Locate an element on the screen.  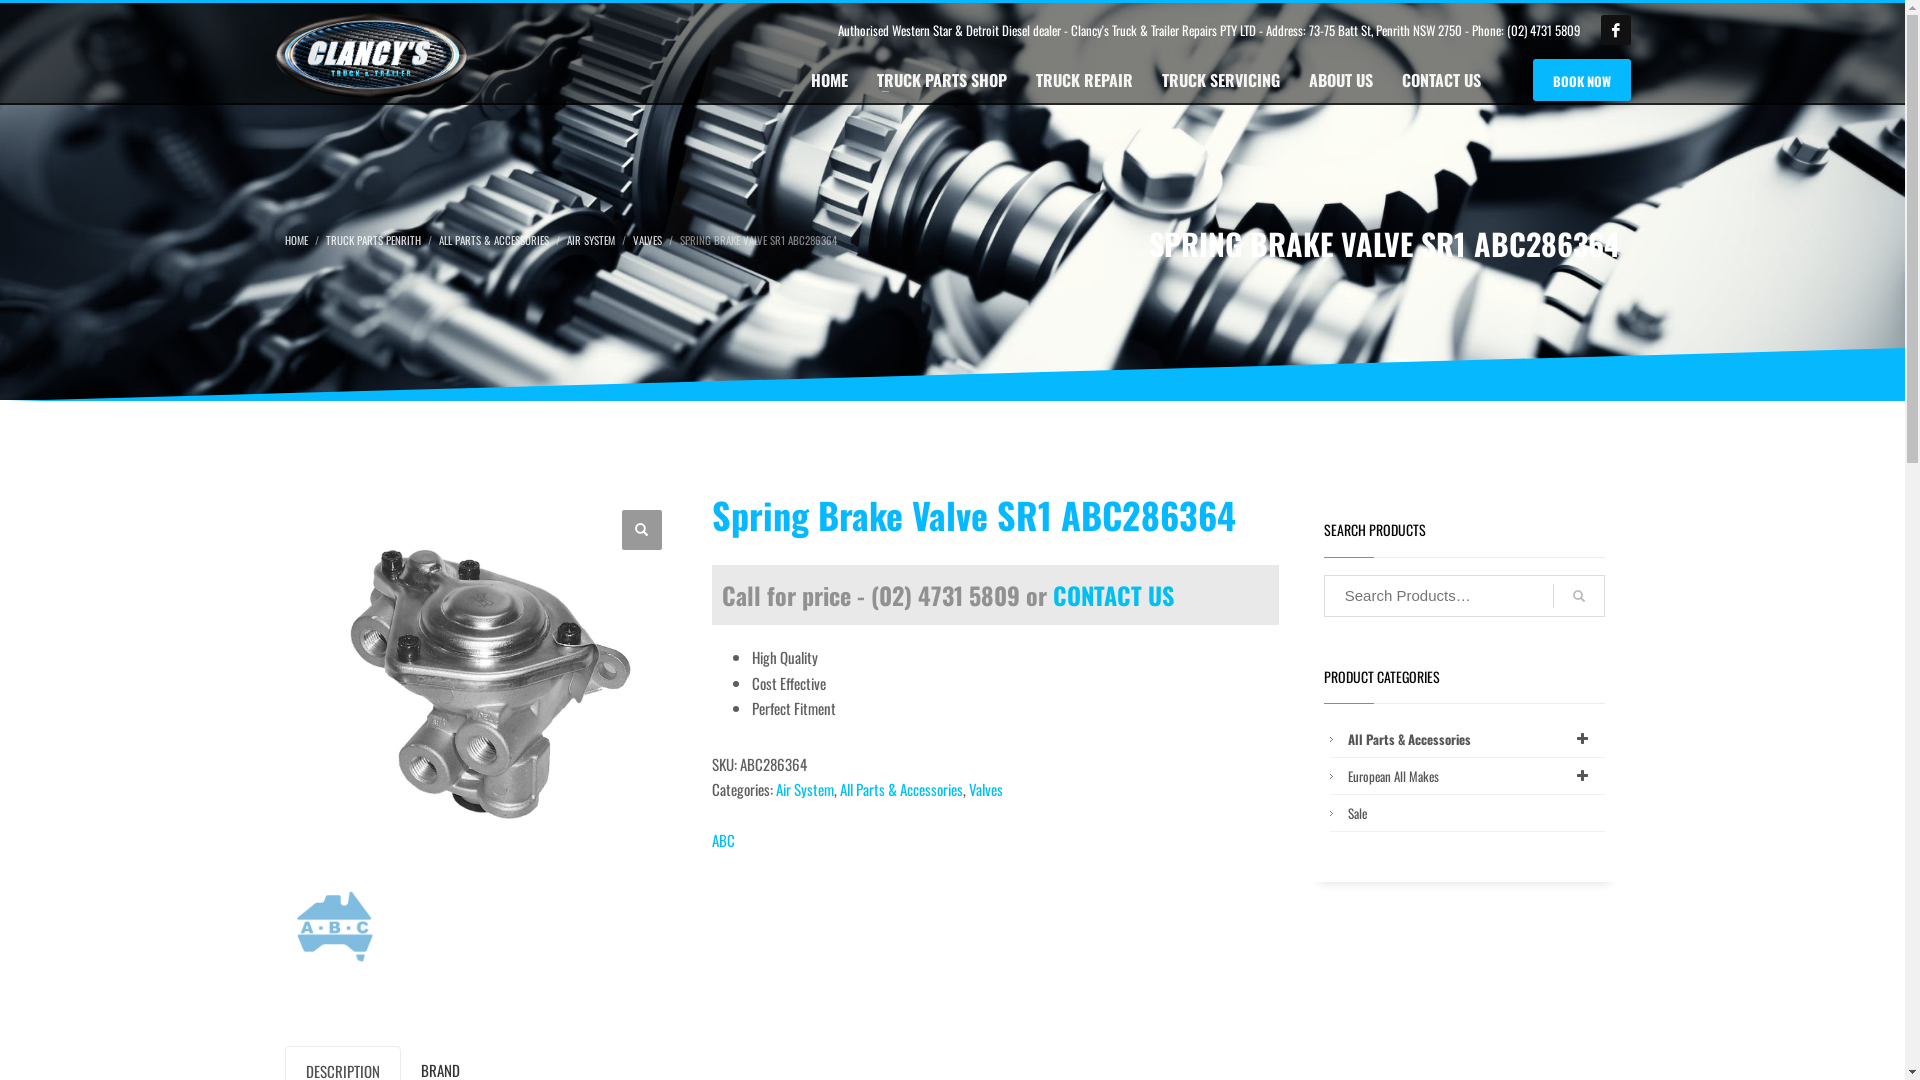
ALL PARTS & ACCESSORIES is located at coordinates (494, 240).